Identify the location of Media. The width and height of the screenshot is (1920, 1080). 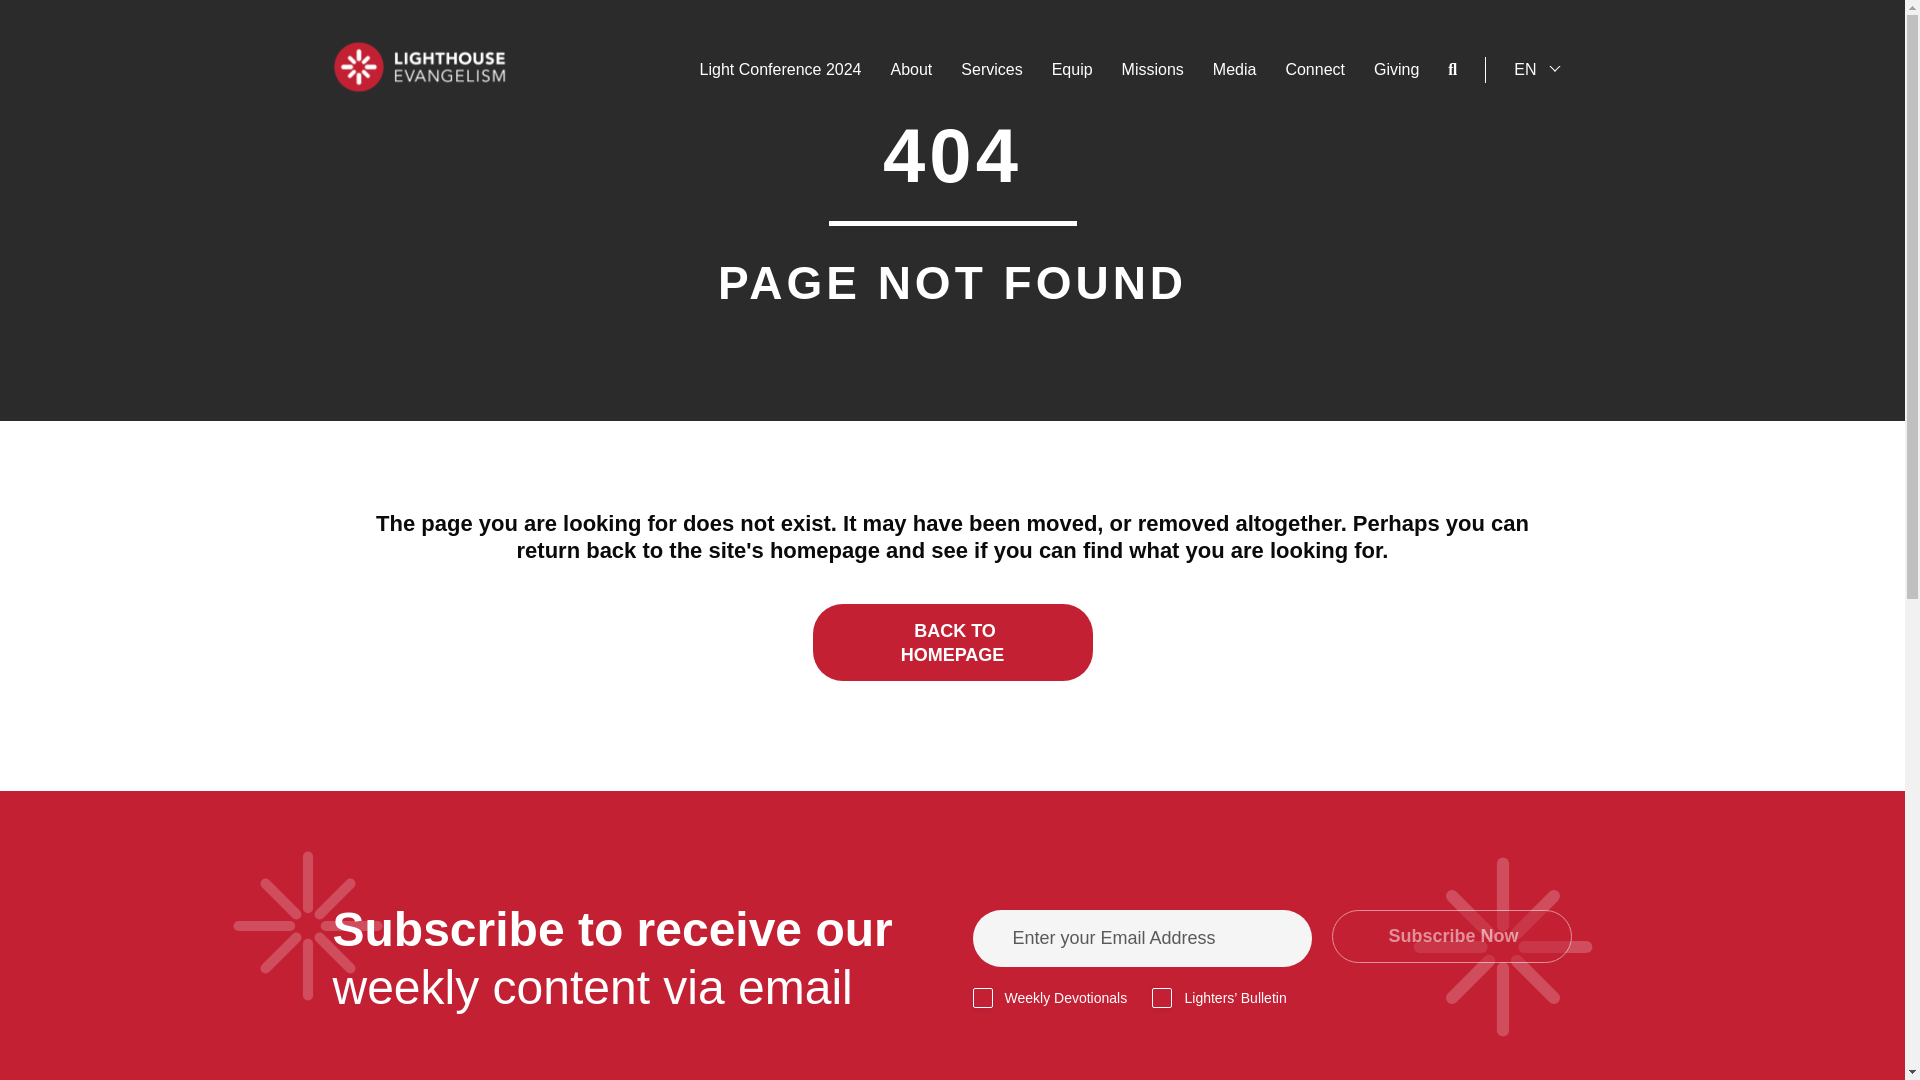
(1235, 70).